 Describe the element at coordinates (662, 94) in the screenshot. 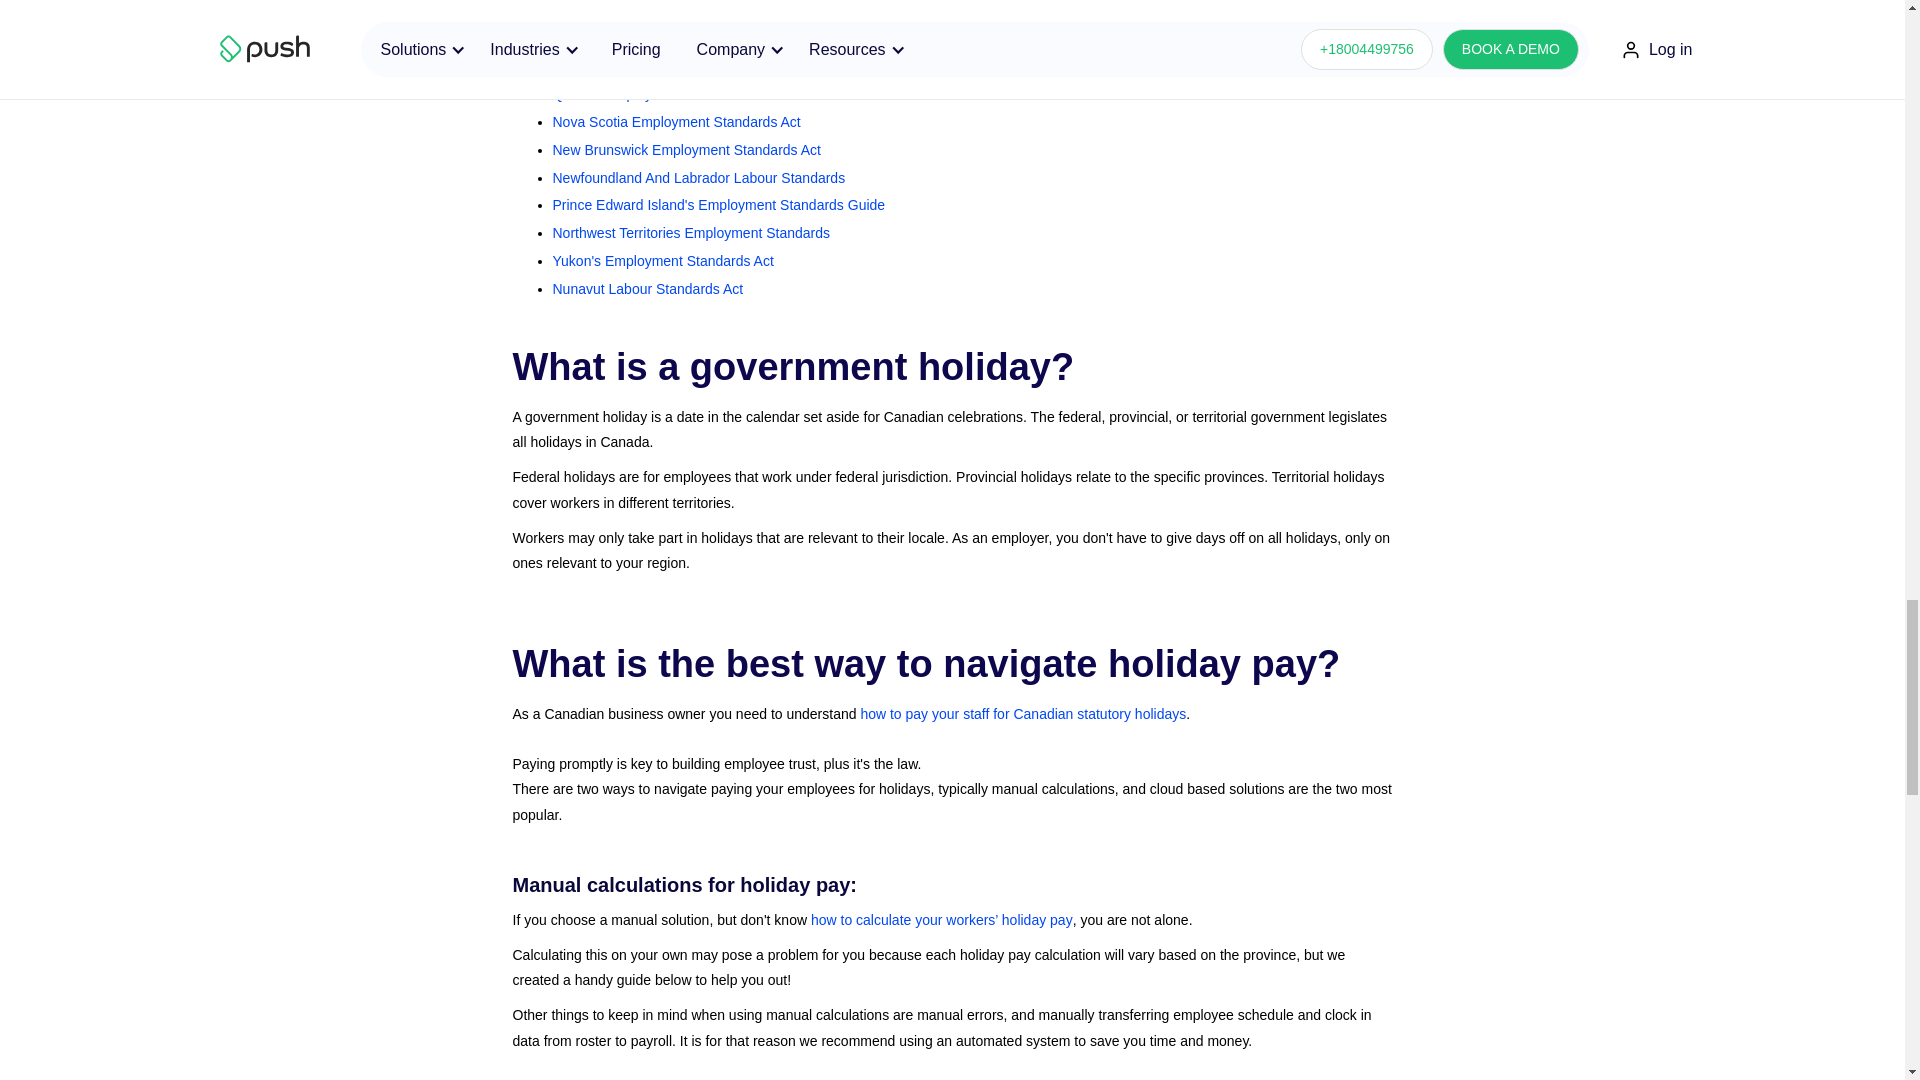

I see `Quebec Employment Standards Act` at that location.